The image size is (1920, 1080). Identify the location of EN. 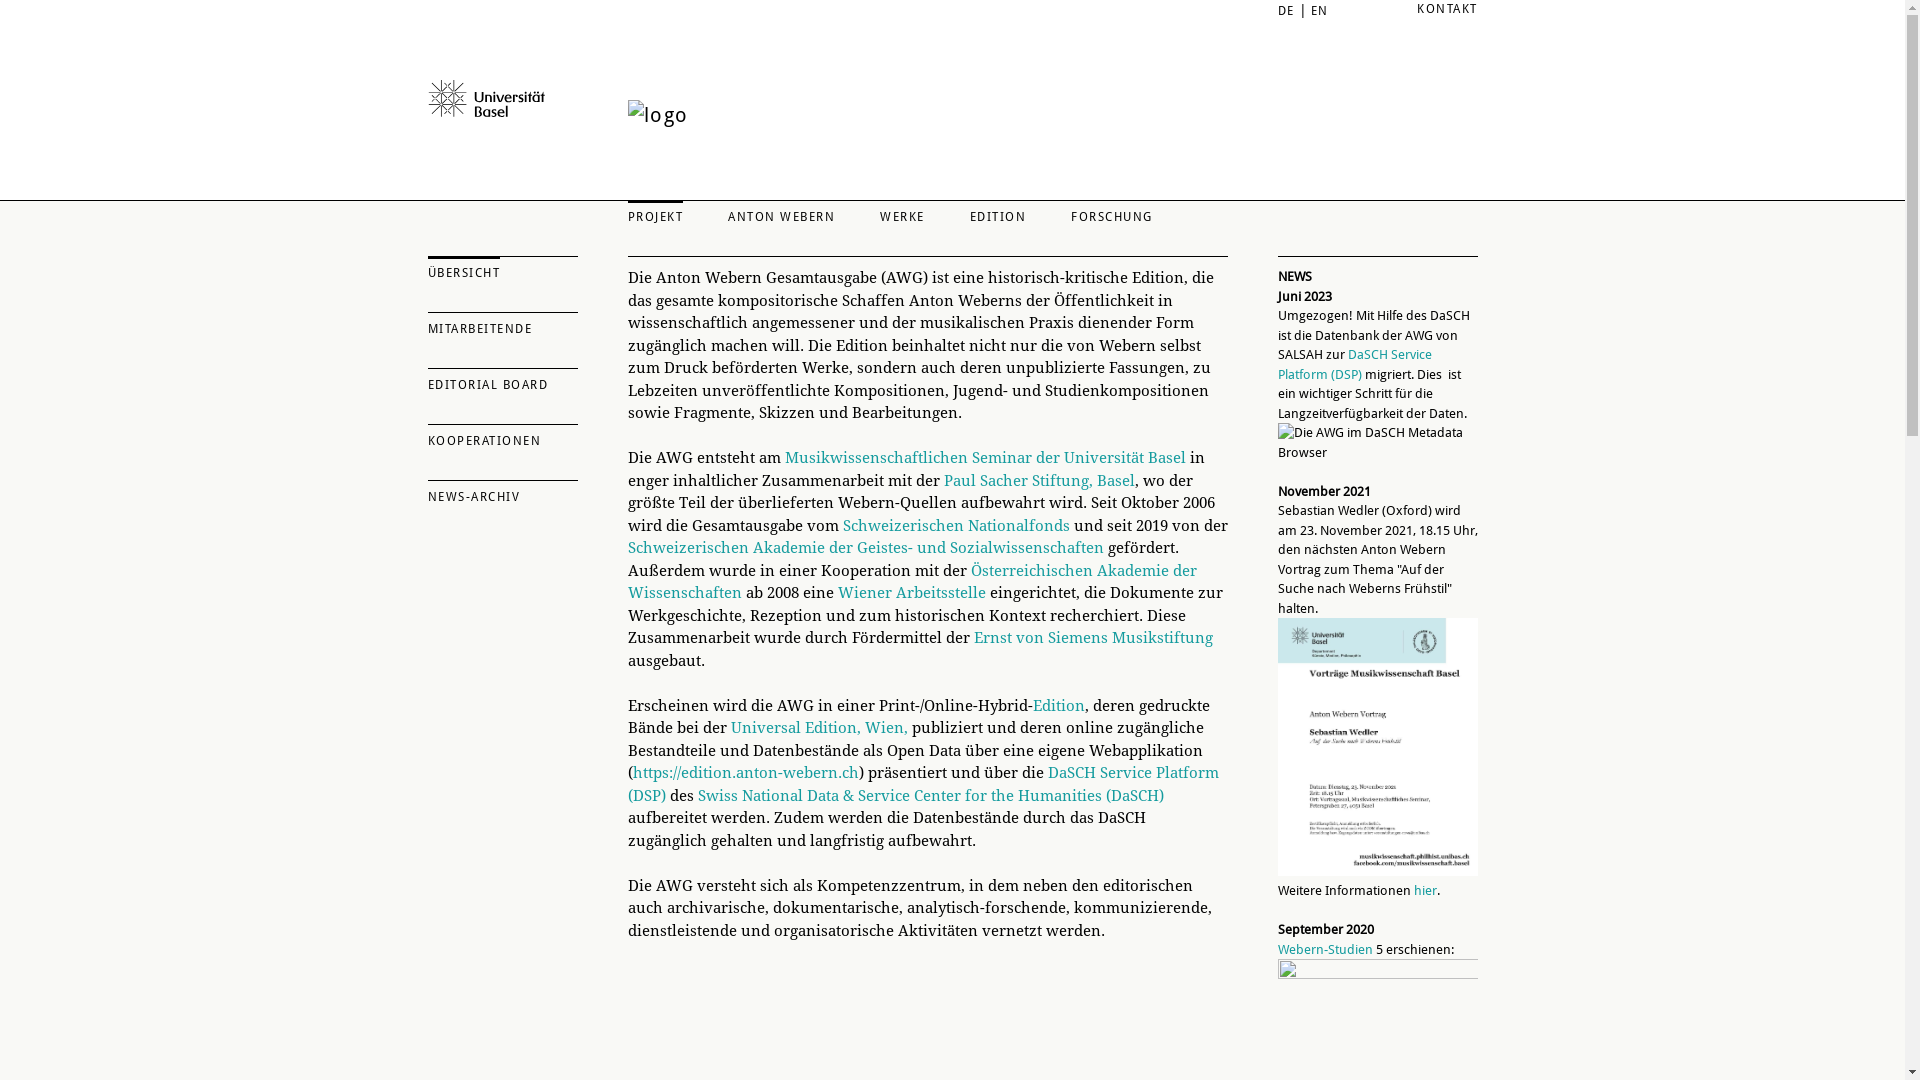
(1319, 11).